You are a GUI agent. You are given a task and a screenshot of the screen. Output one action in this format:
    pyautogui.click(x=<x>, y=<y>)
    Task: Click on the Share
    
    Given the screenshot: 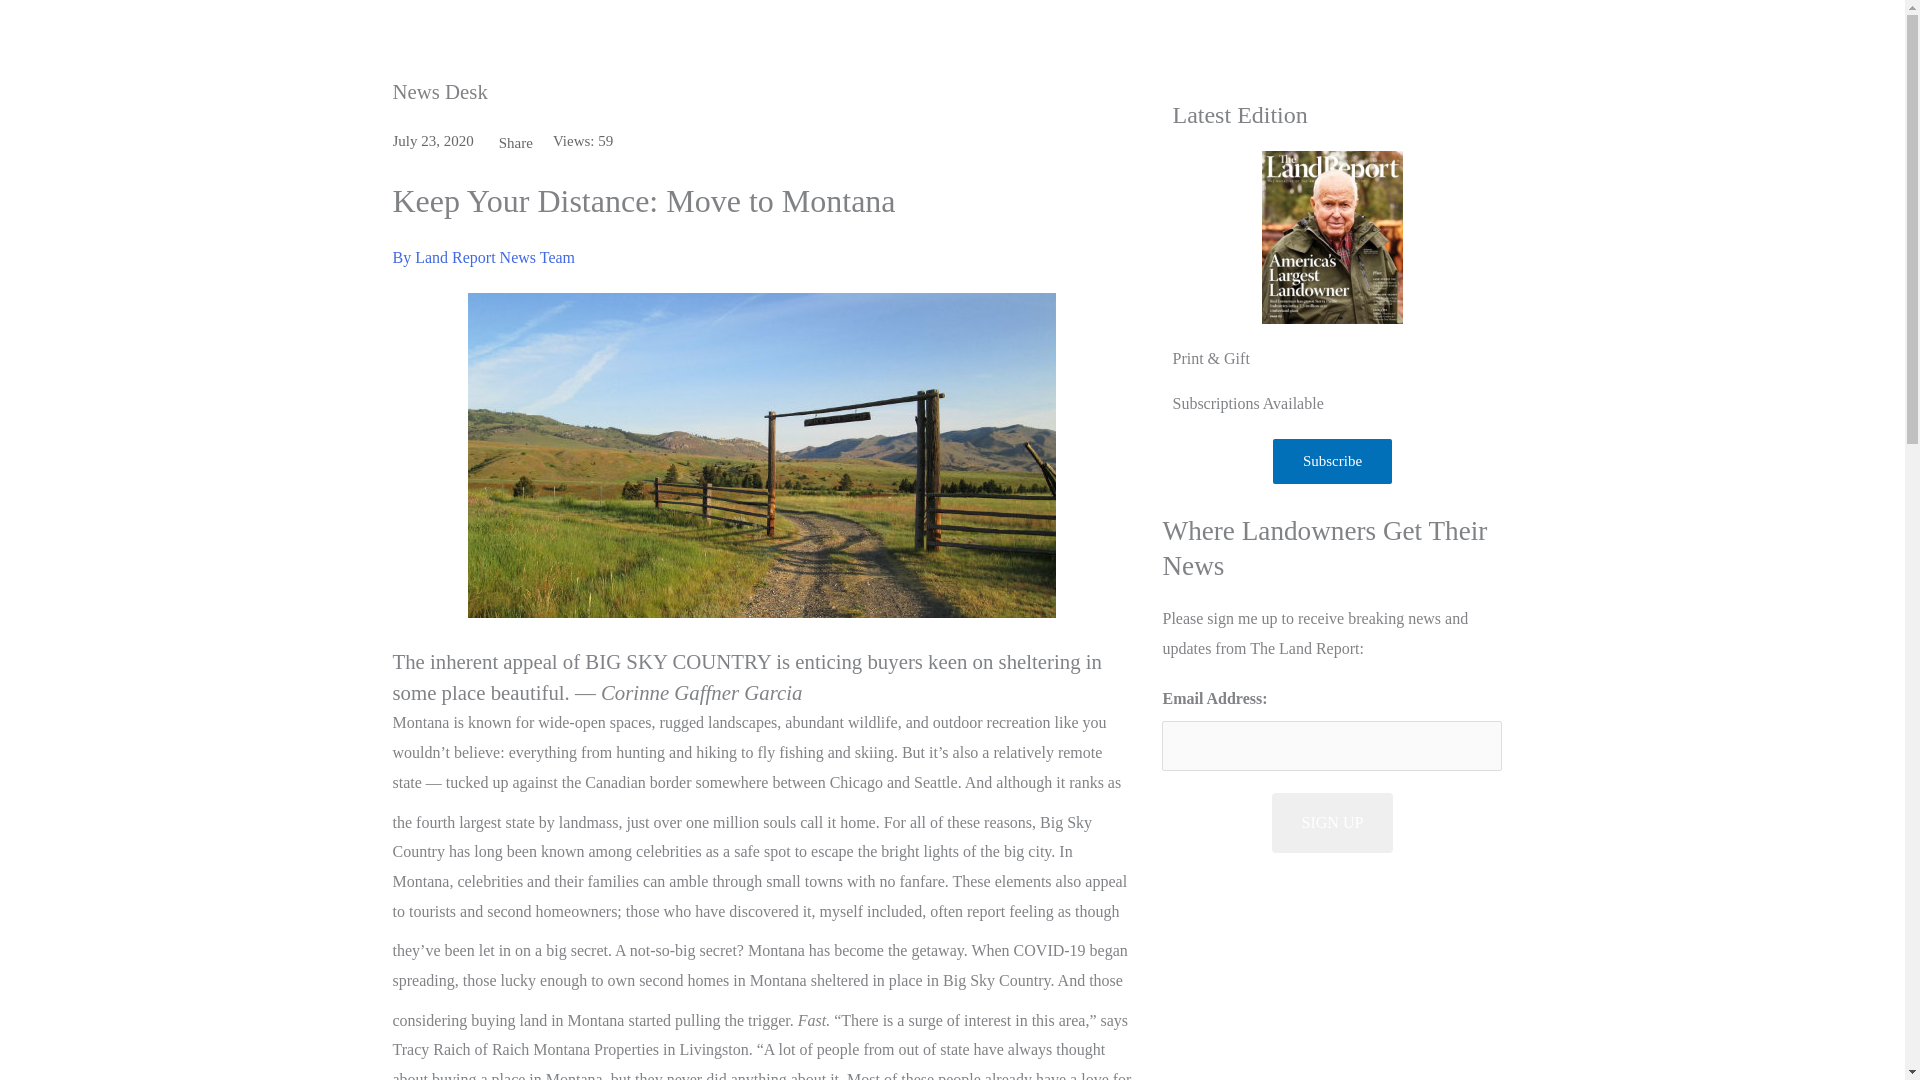 What is the action you would take?
    pyautogui.click(x=516, y=143)
    